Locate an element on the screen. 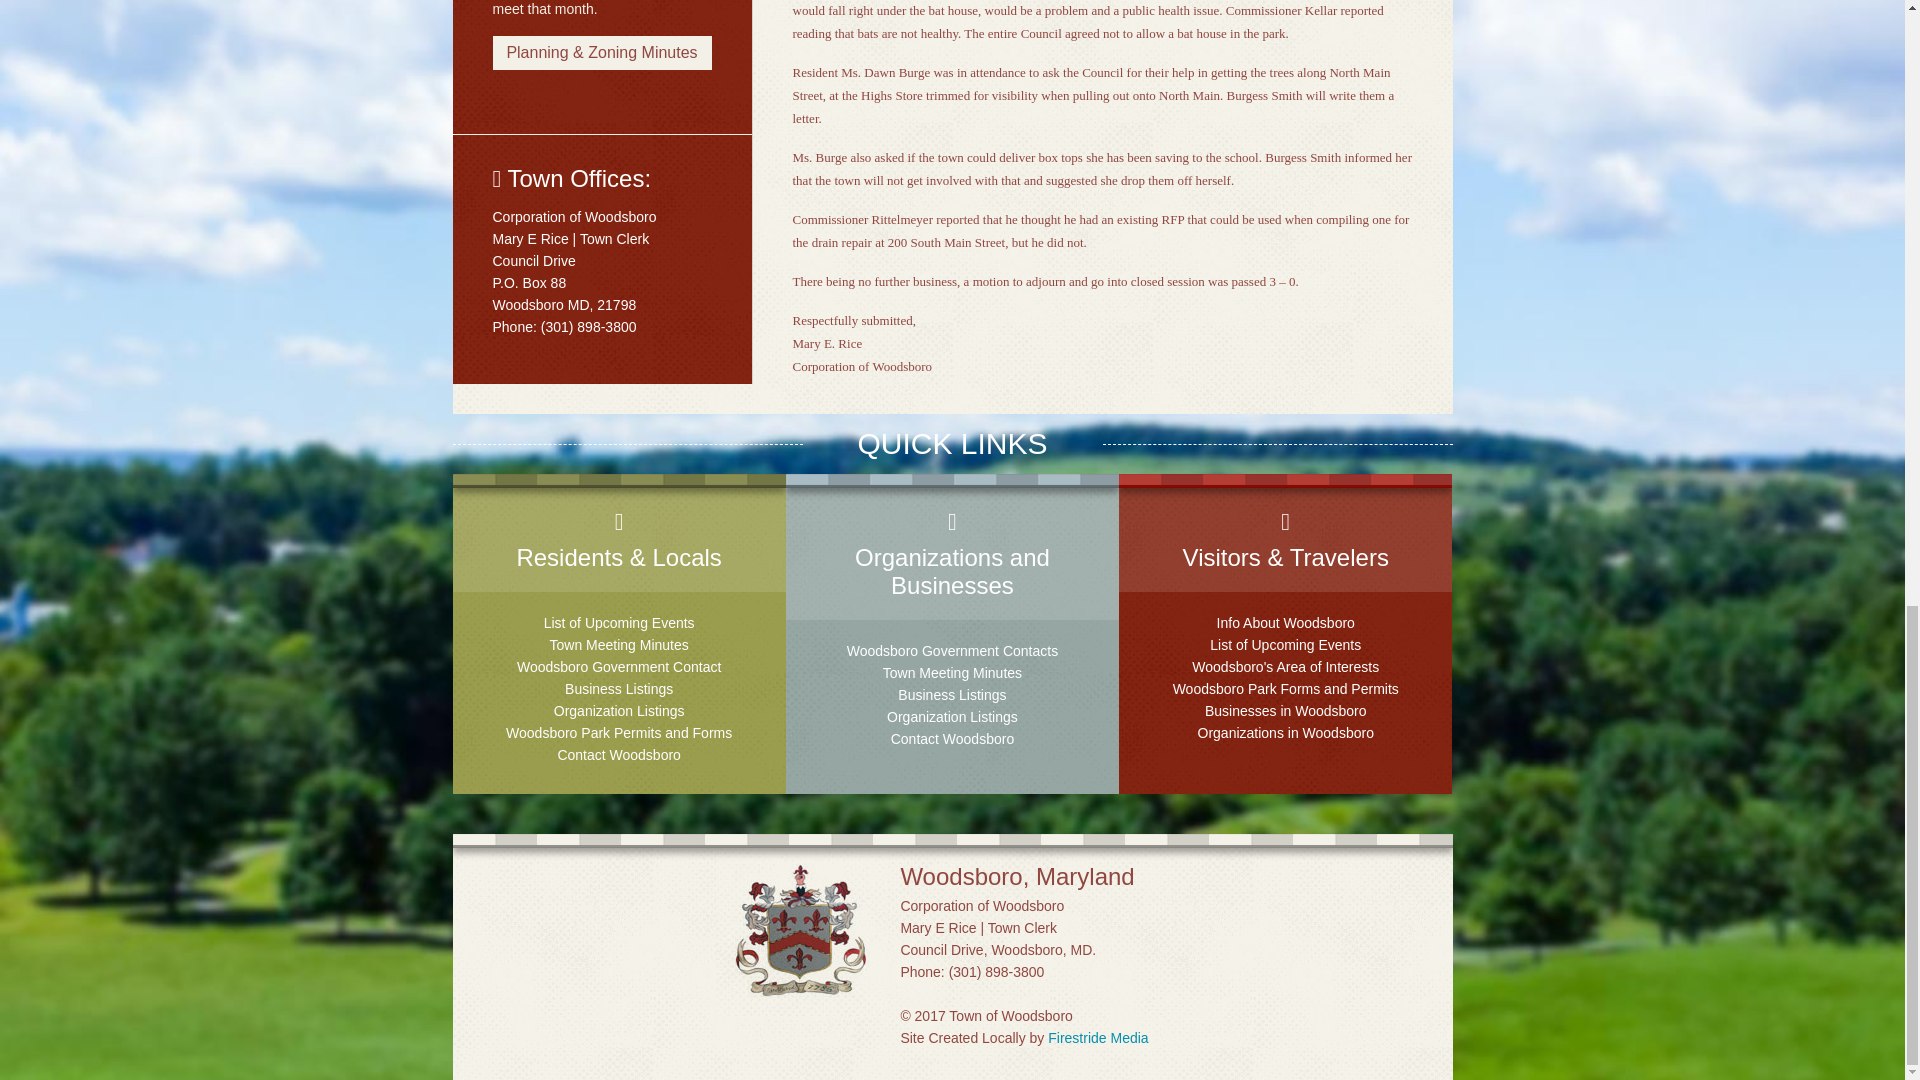 The height and width of the screenshot is (1080, 1920). Business Listings is located at coordinates (952, 694).